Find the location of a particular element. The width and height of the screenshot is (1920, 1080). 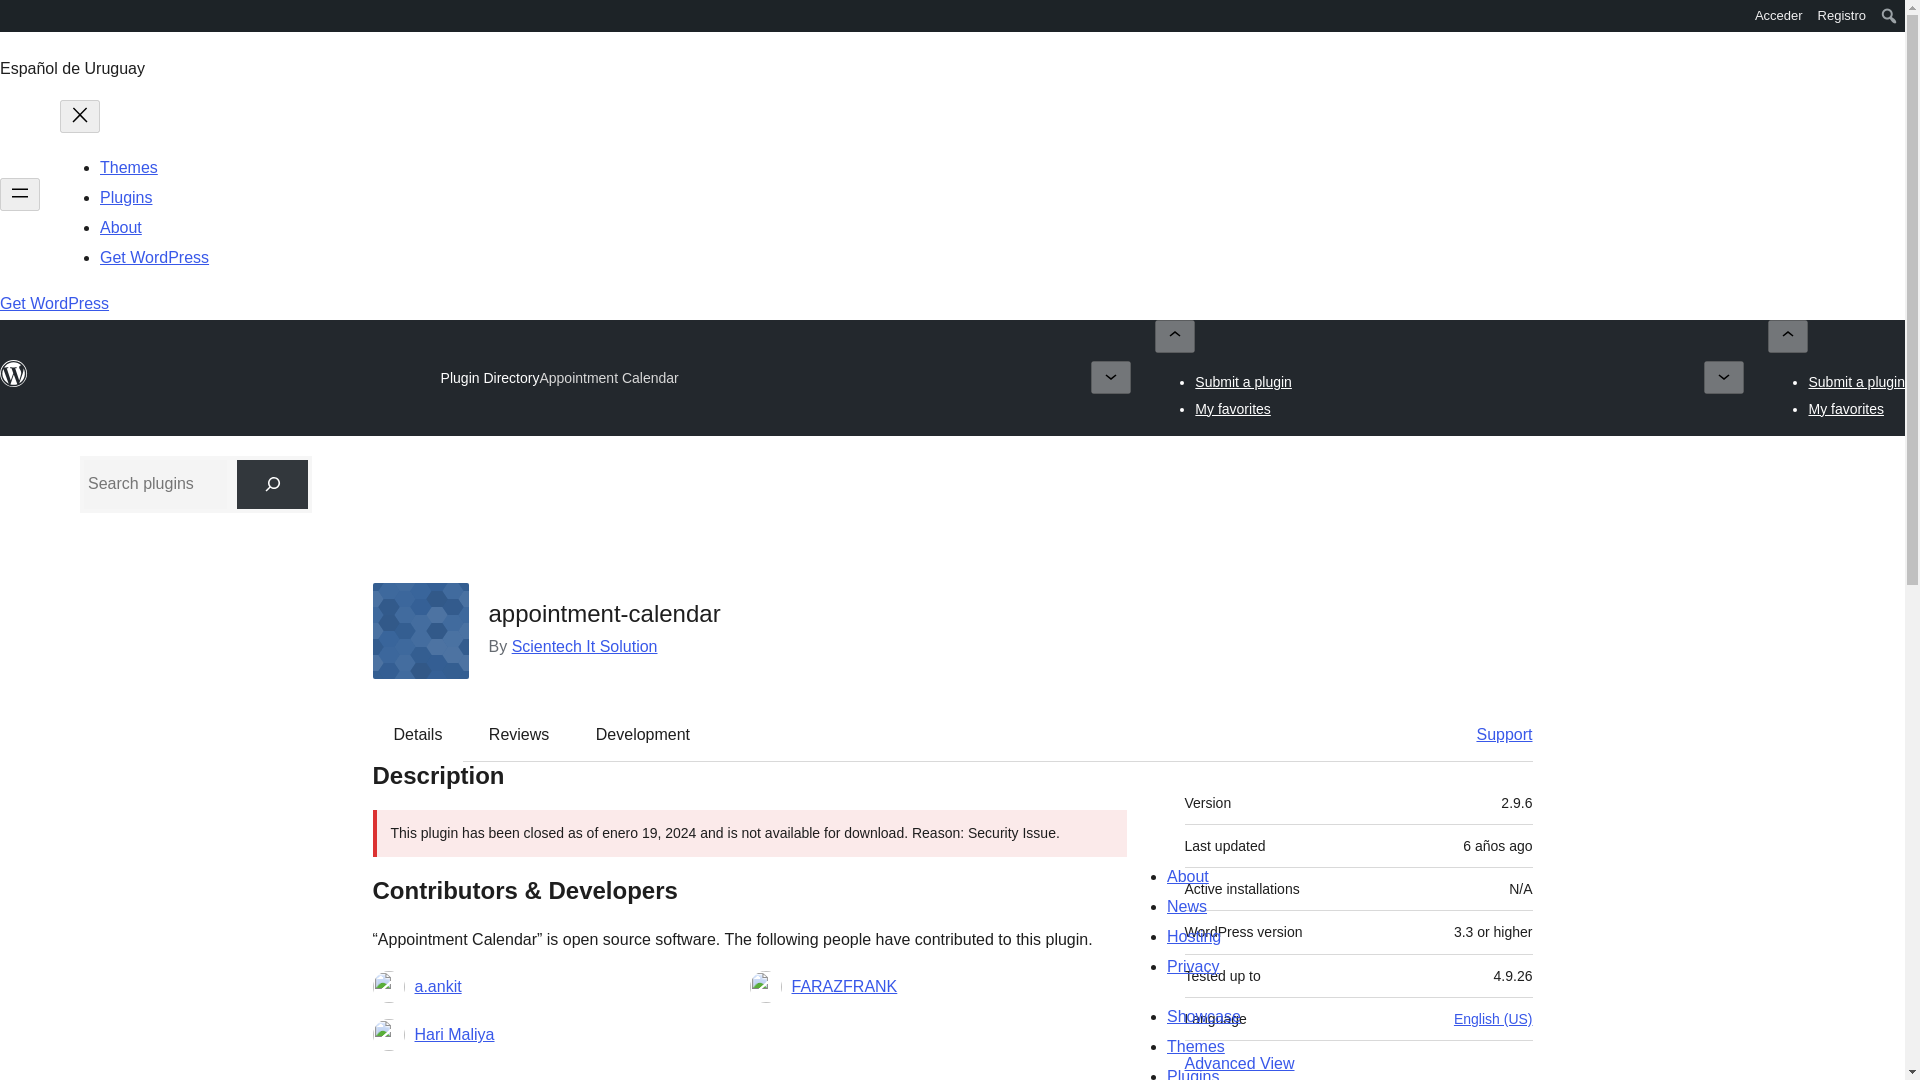

Reviews is located at coordinates (518, 734).